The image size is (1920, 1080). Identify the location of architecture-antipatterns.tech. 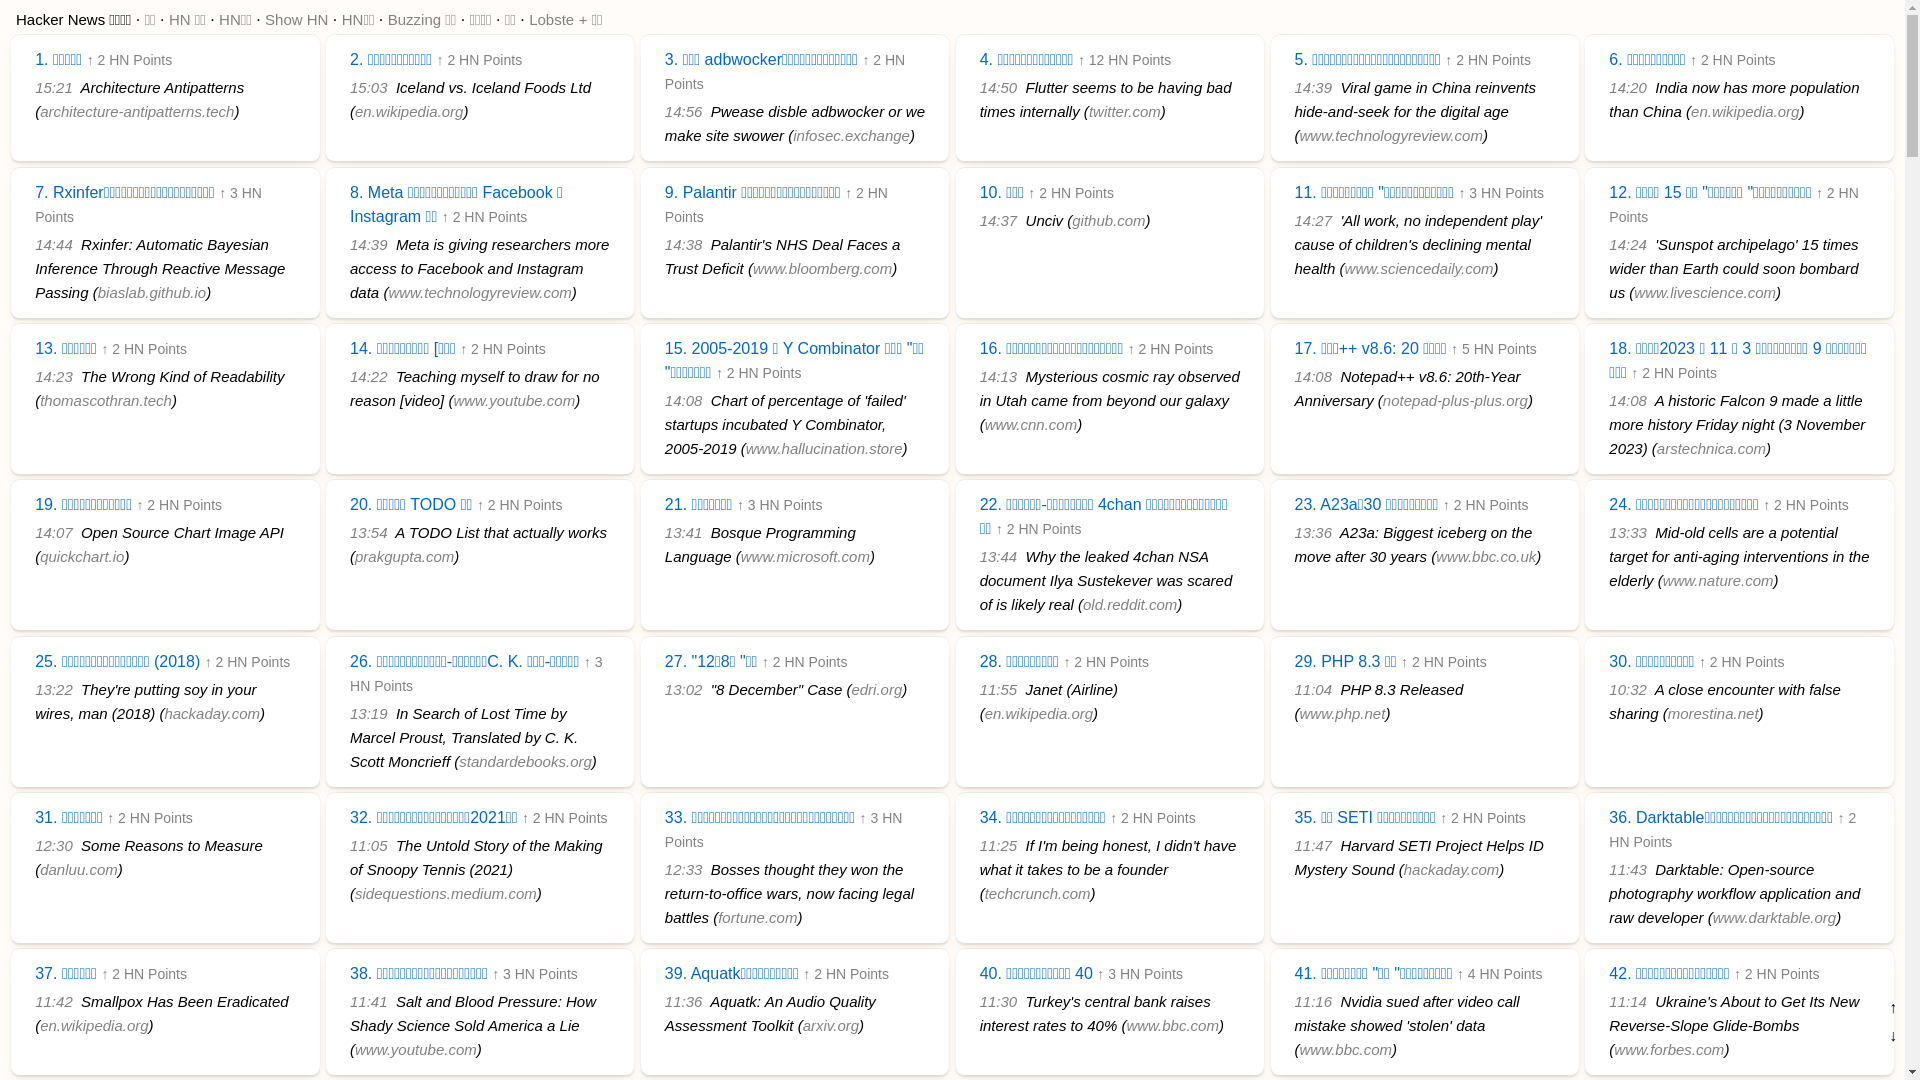
(137, 112).